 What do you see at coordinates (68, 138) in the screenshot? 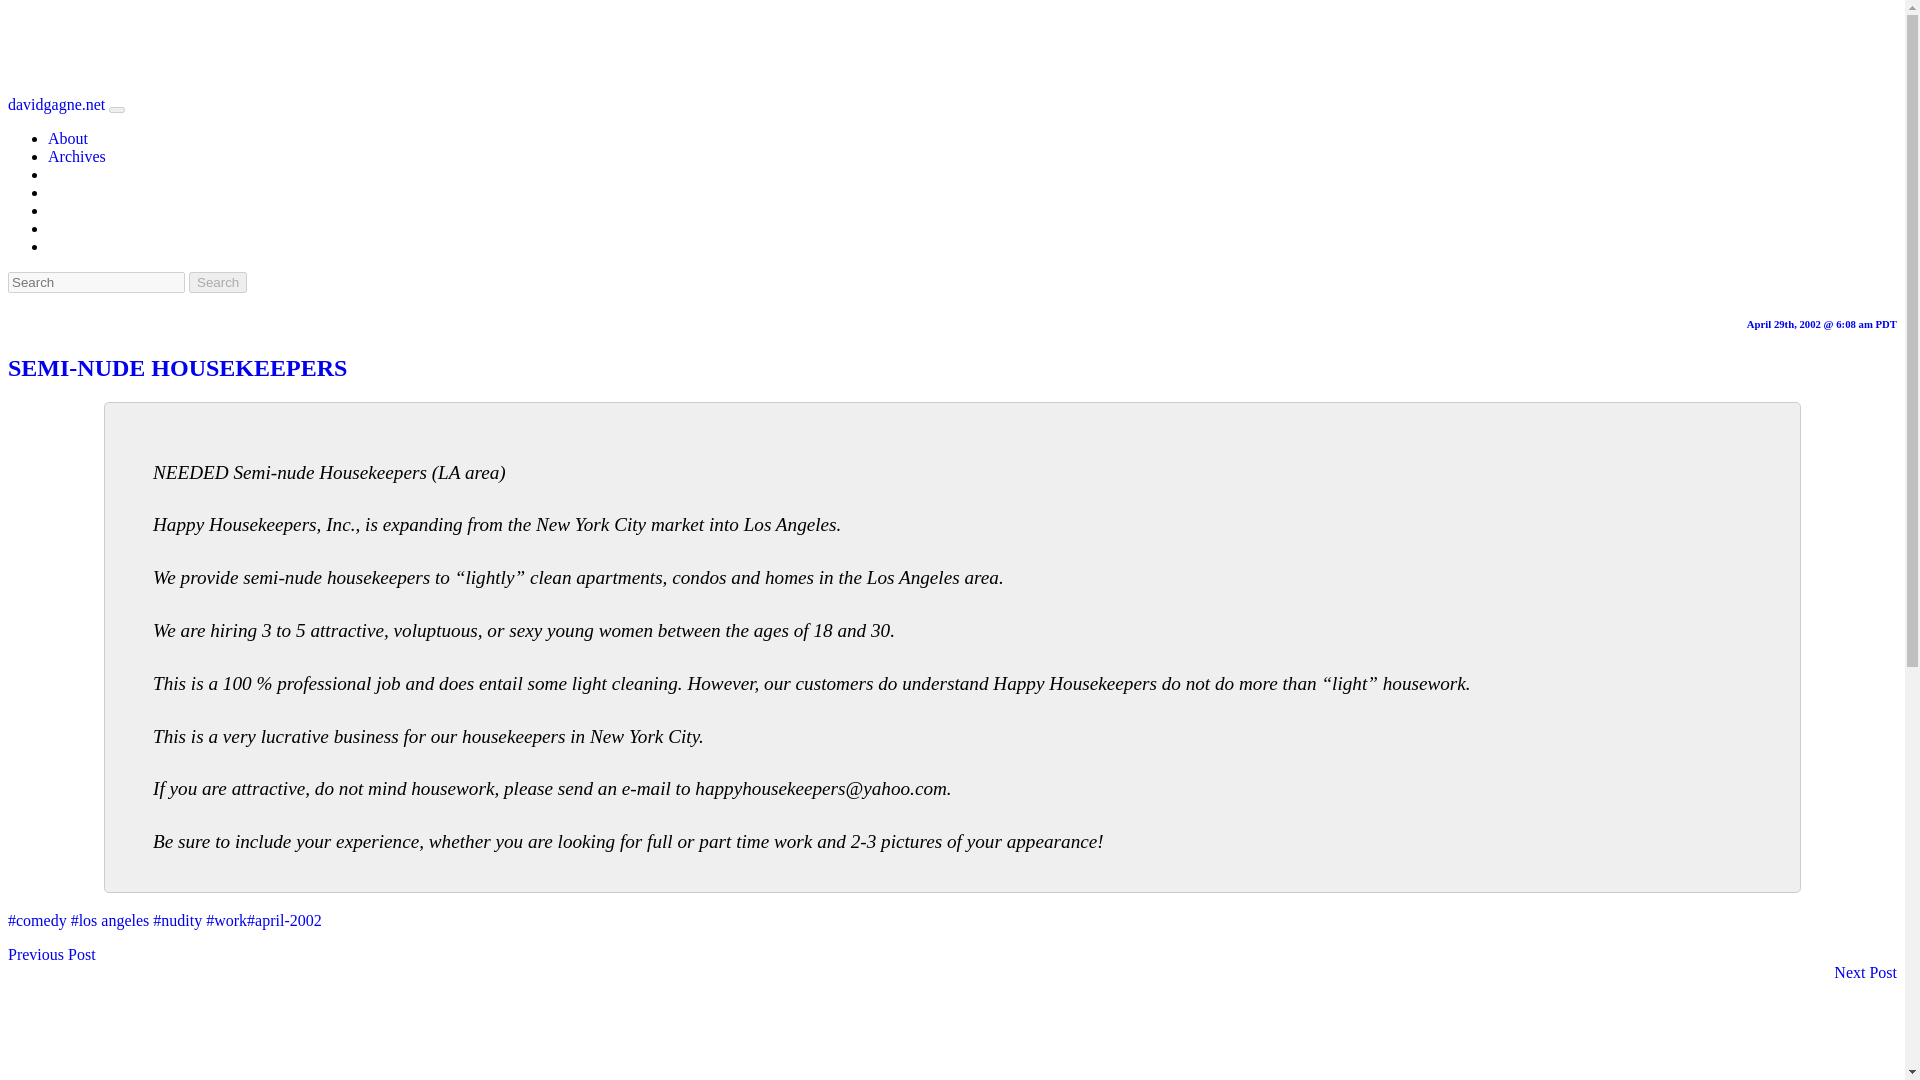
I see `Archives` at bounding box center [68, 138].